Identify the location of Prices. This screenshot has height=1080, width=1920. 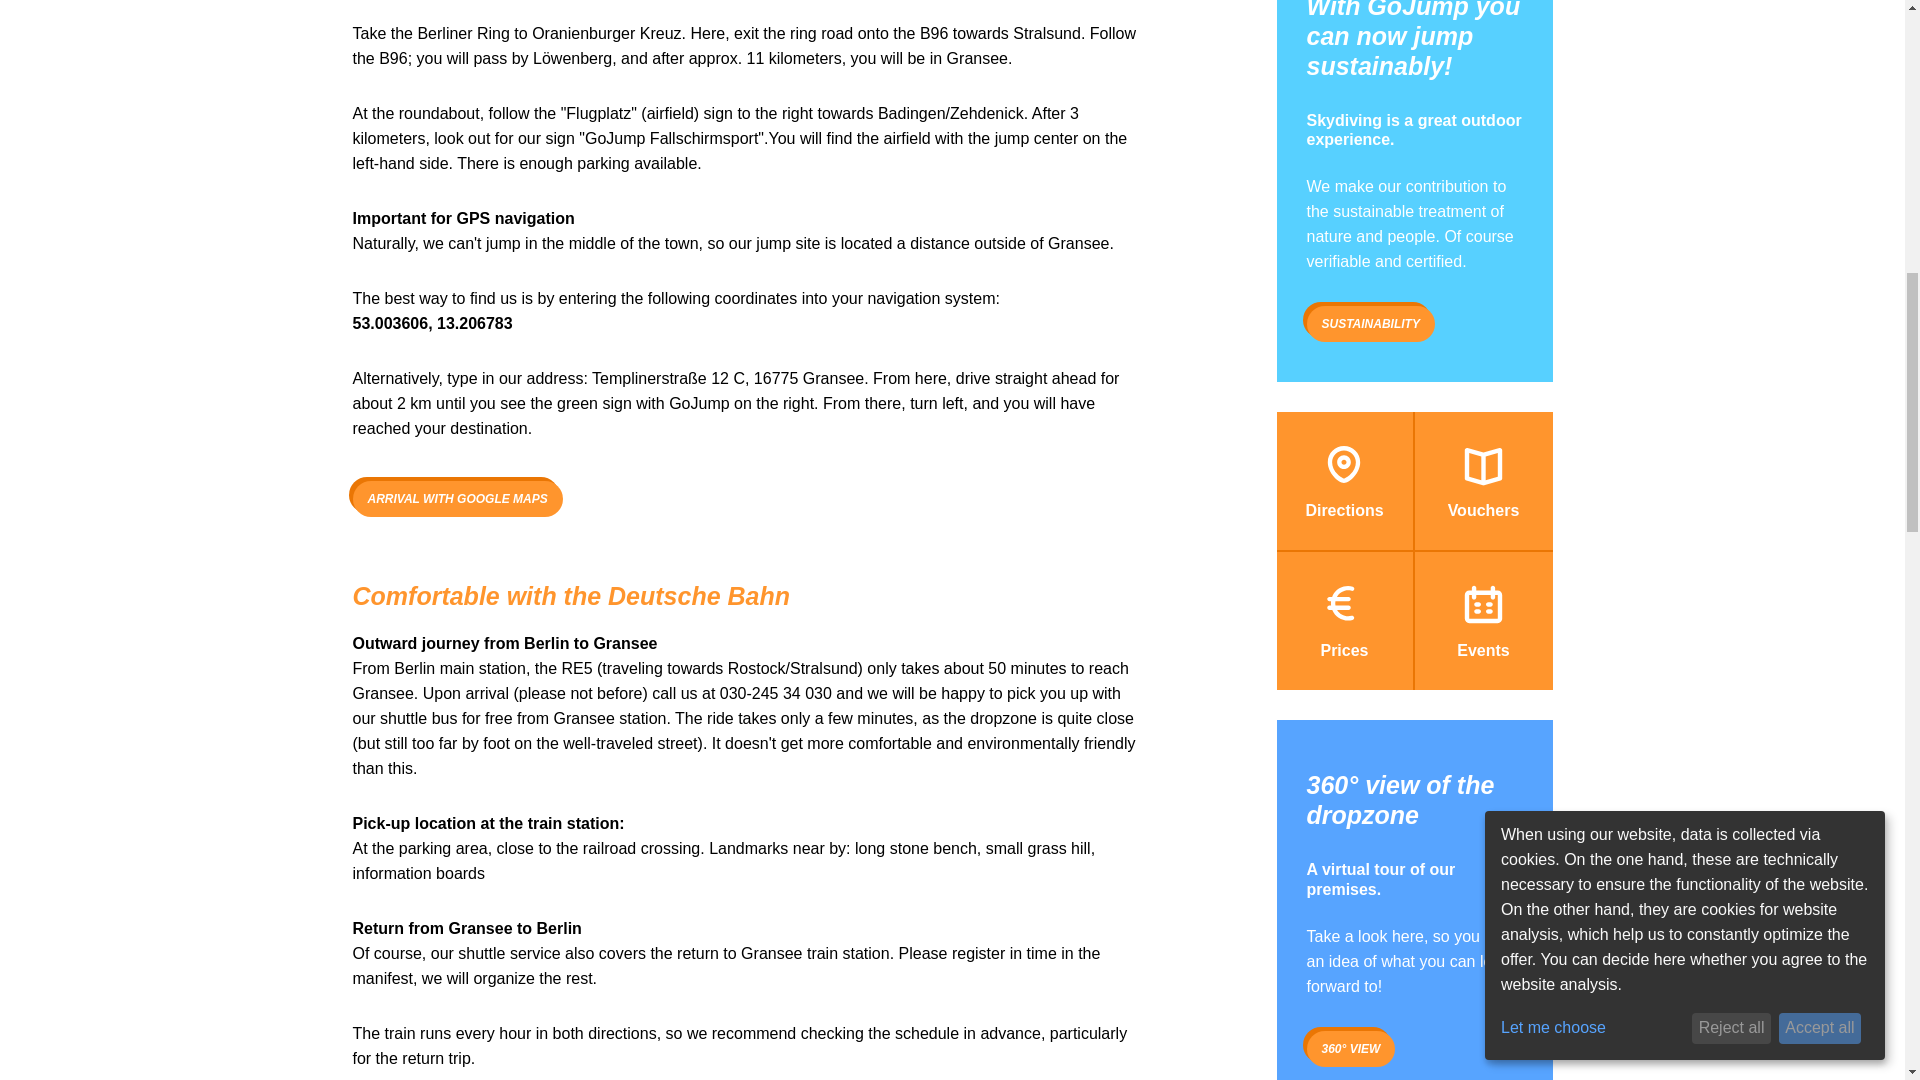
(1344, 620).